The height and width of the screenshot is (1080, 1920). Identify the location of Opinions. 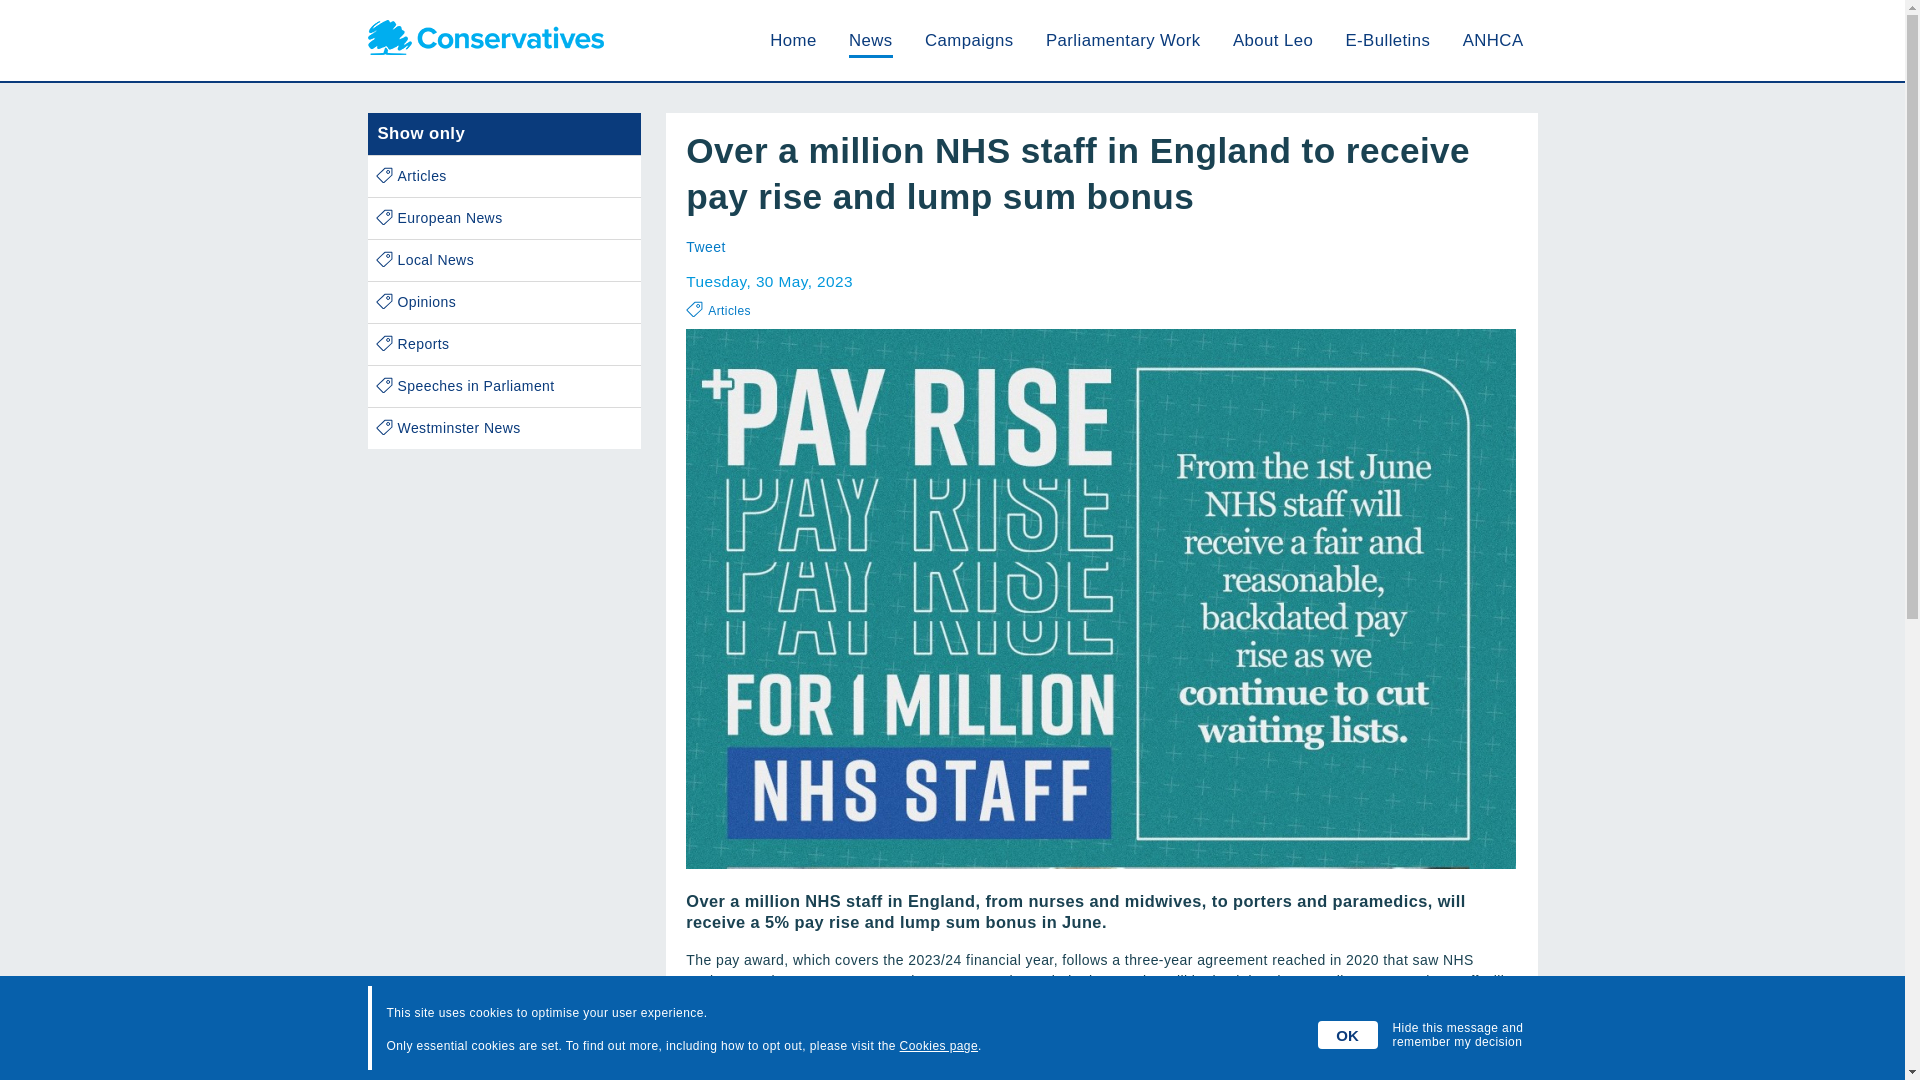
(504, 302).